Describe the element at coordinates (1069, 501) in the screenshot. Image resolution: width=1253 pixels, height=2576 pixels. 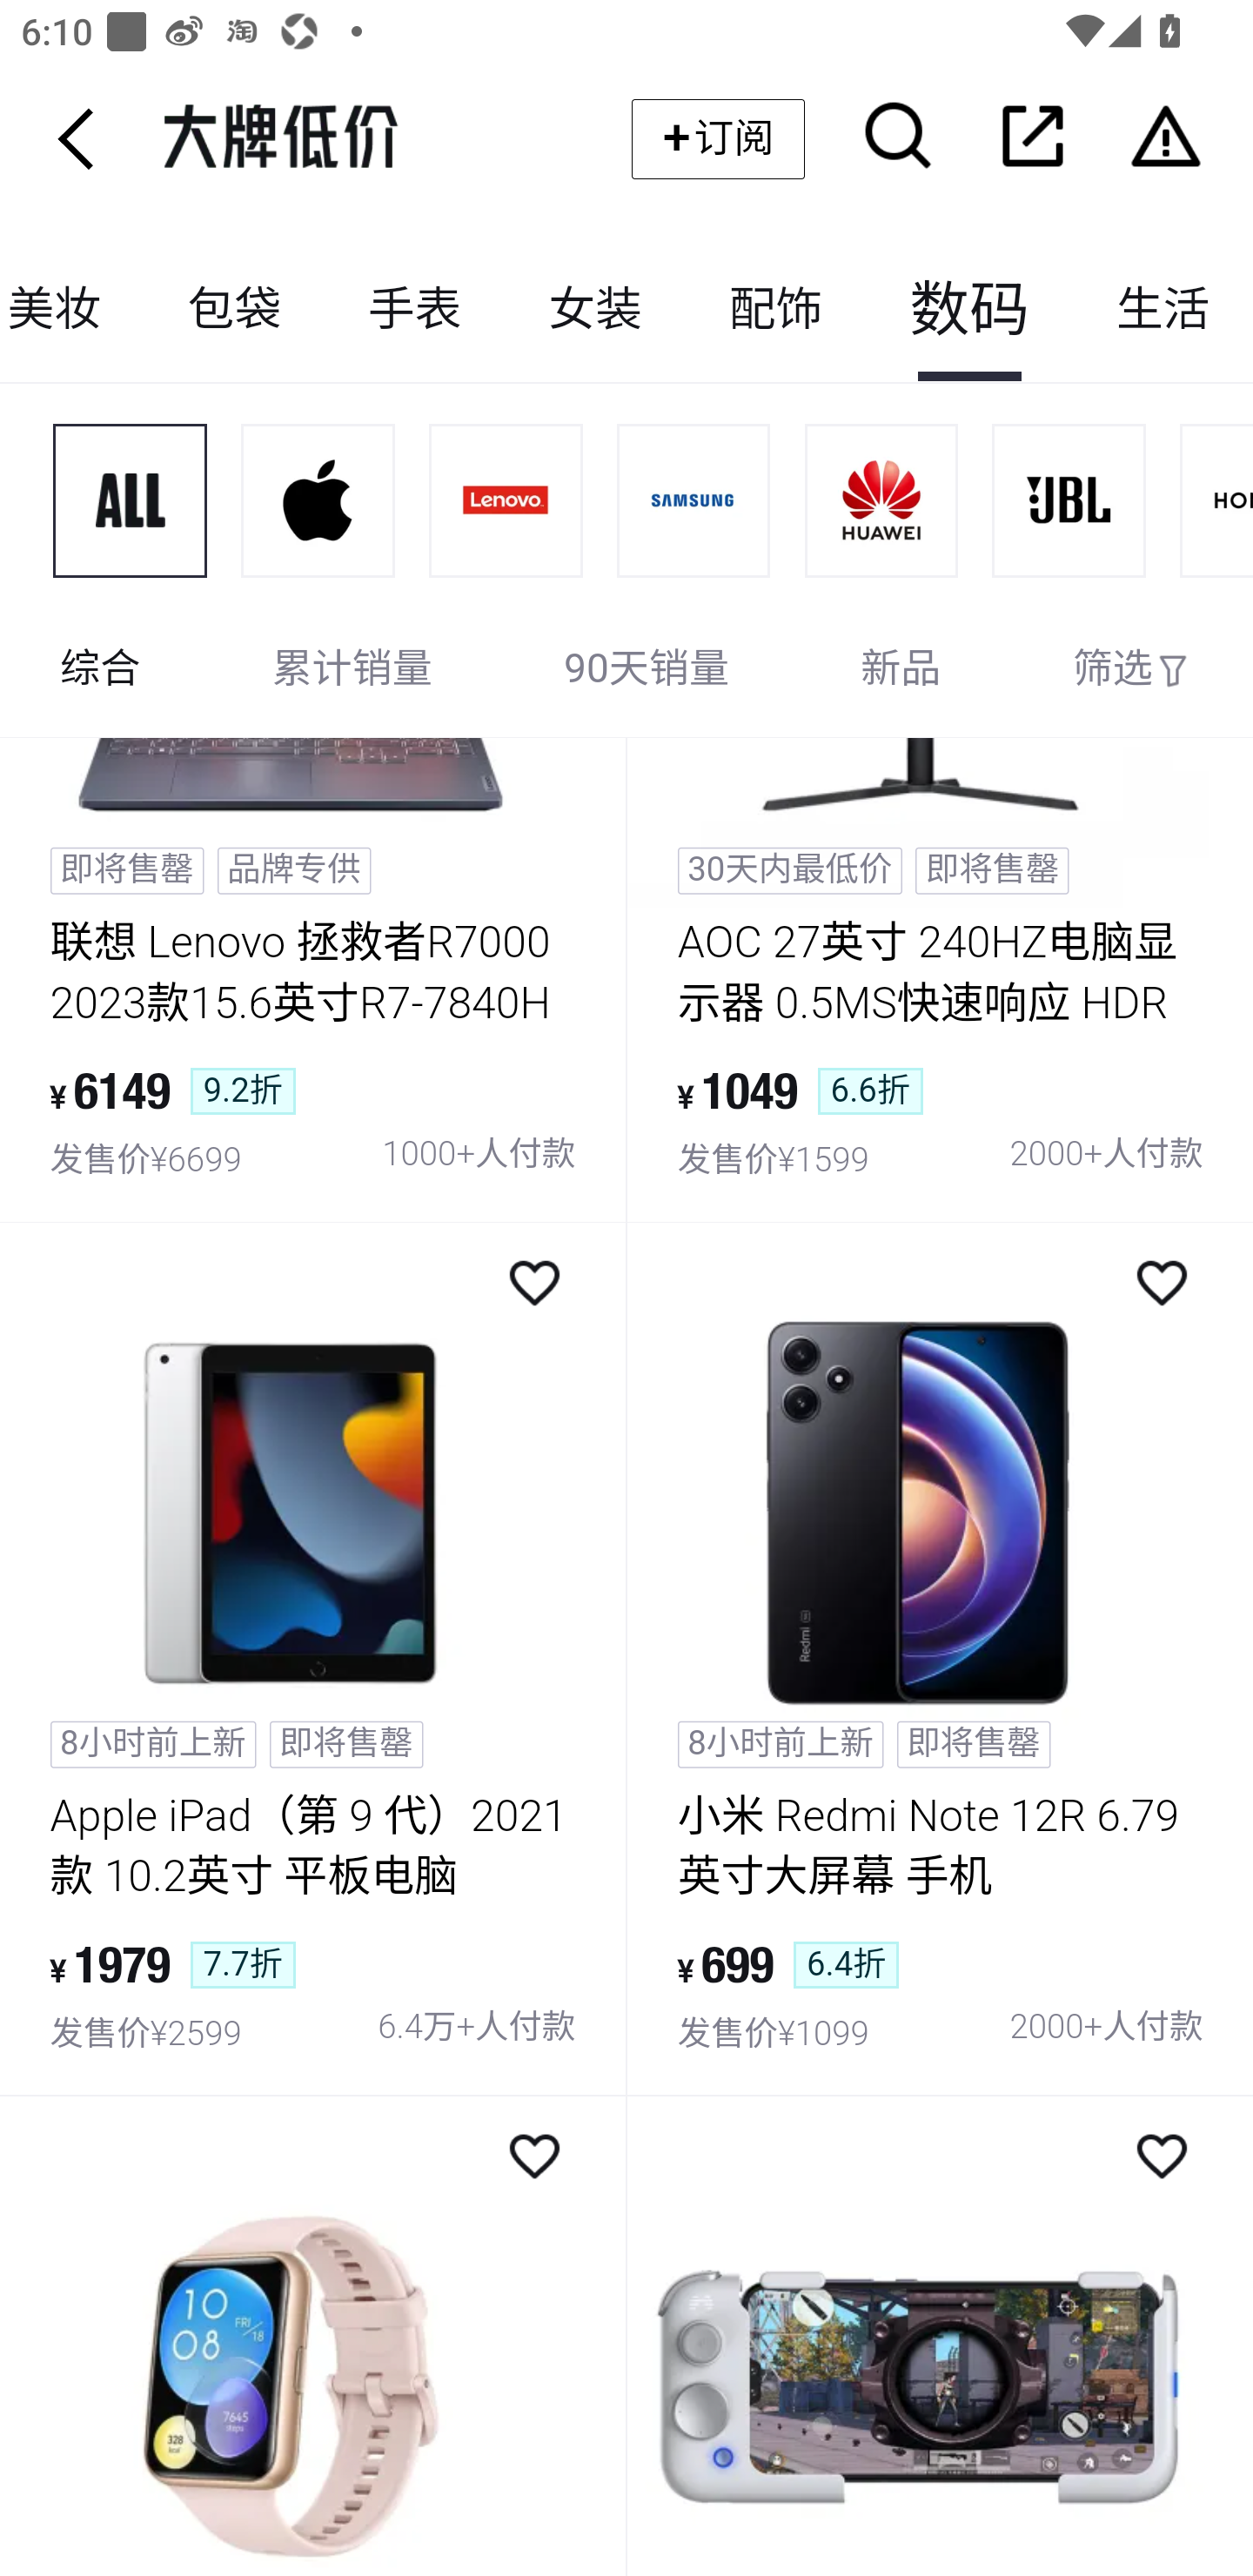
I see `img` at that location.